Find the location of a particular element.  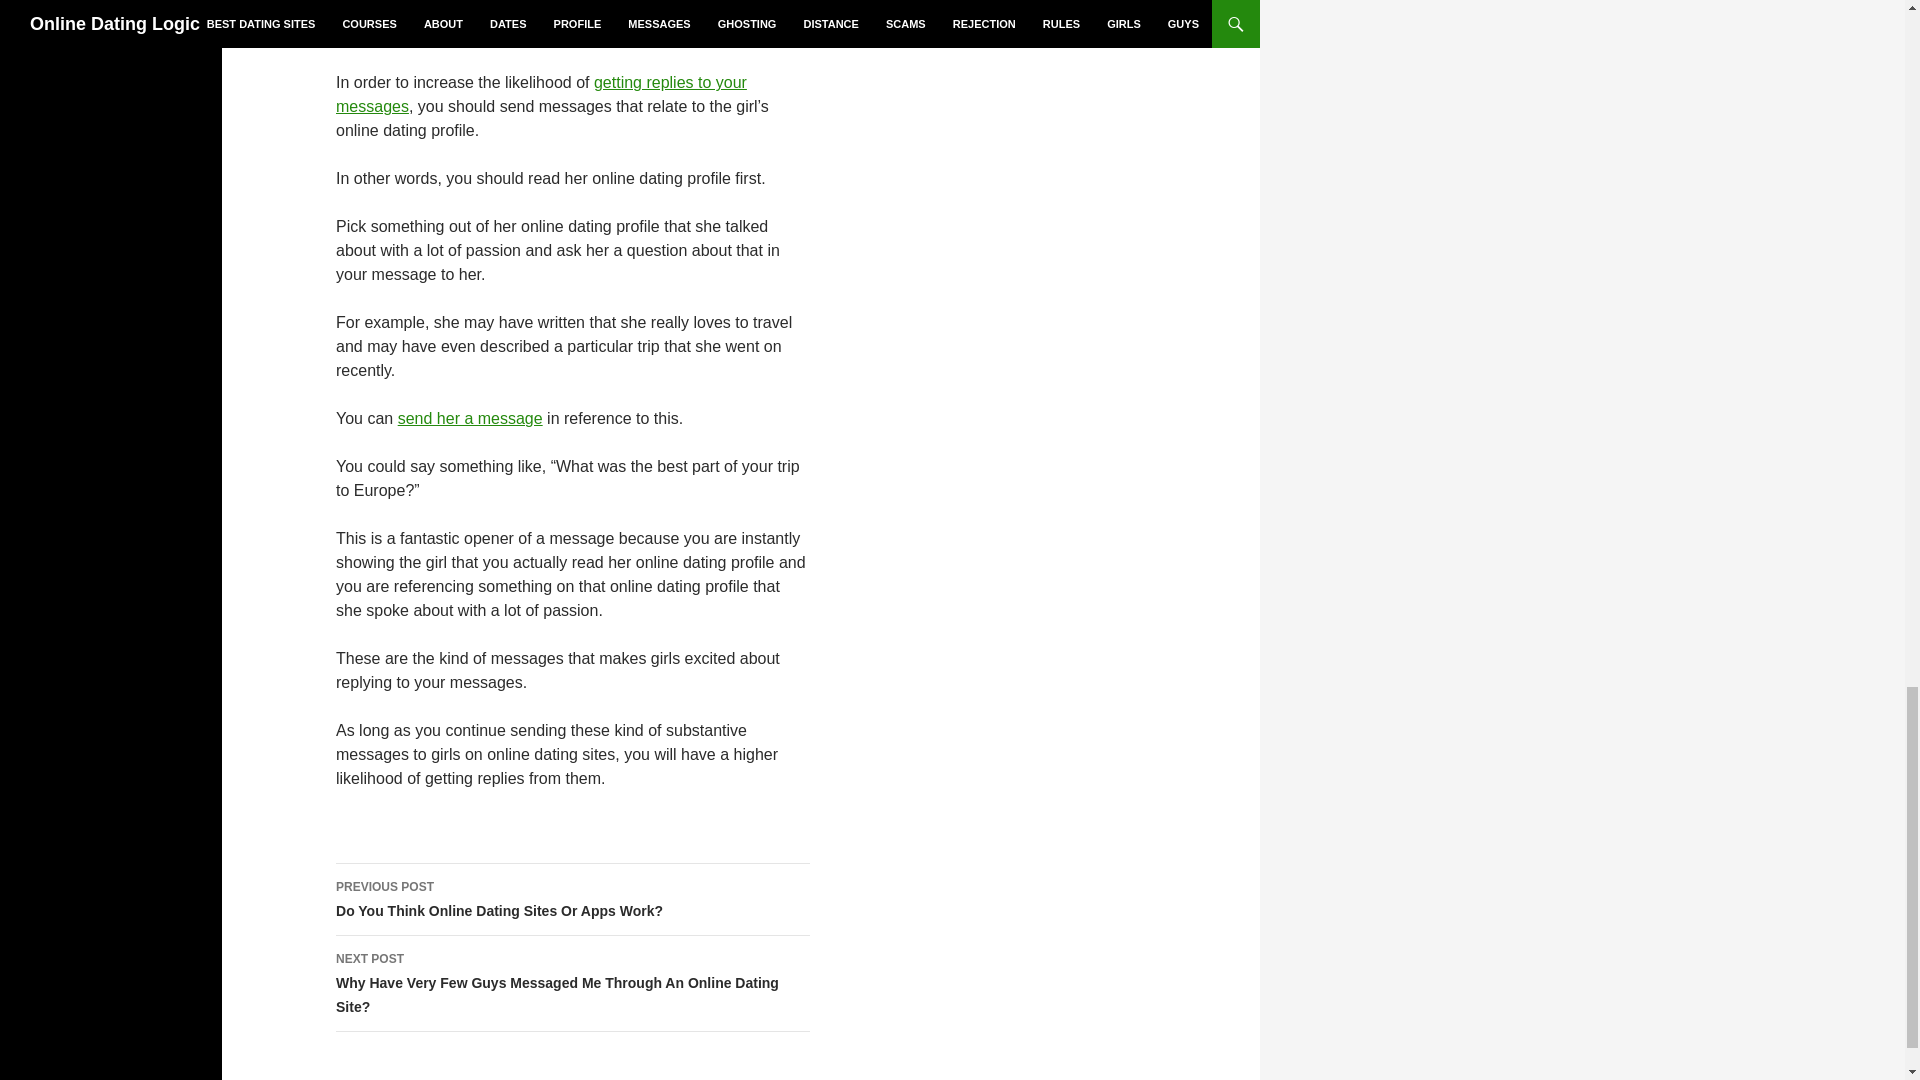

send her a message is located at coordinates (470, 418).